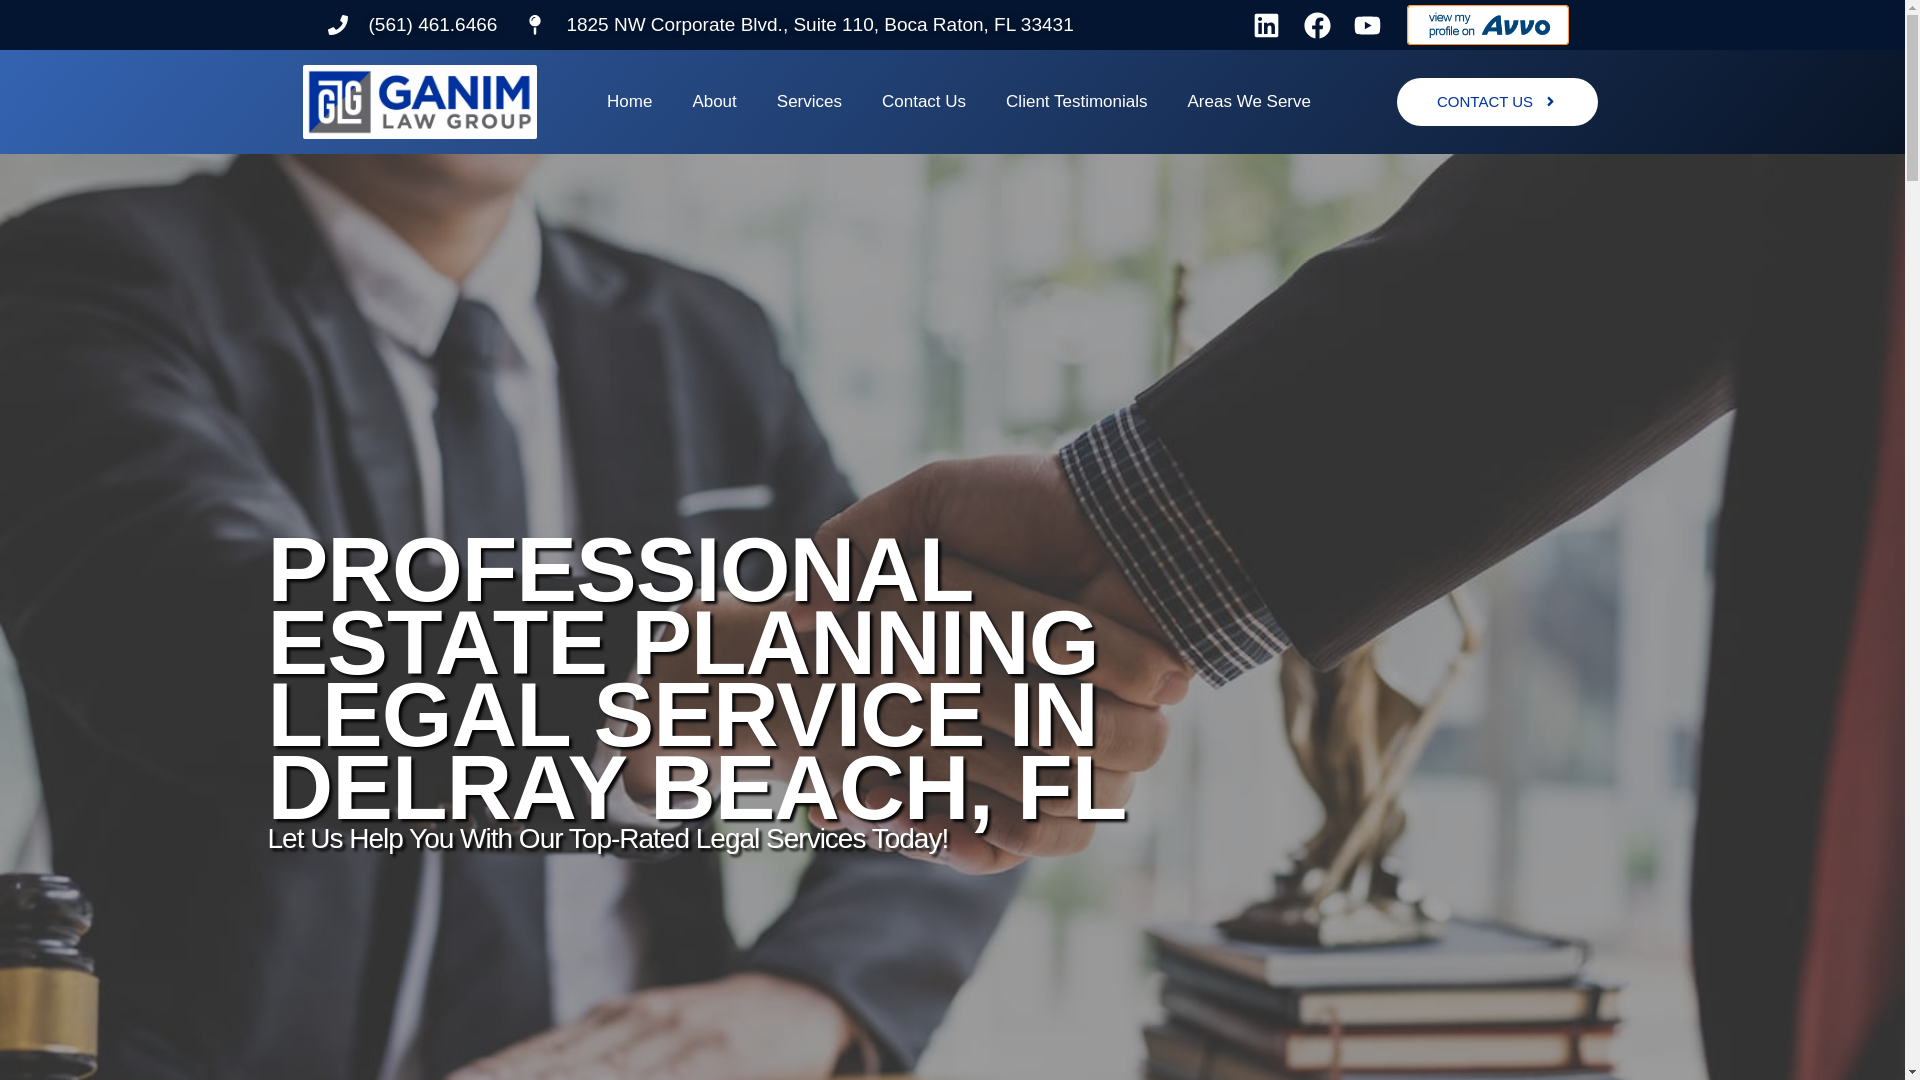 This screenshot has width=1920, height=1080. I want to click on Services, so click(809, 102).